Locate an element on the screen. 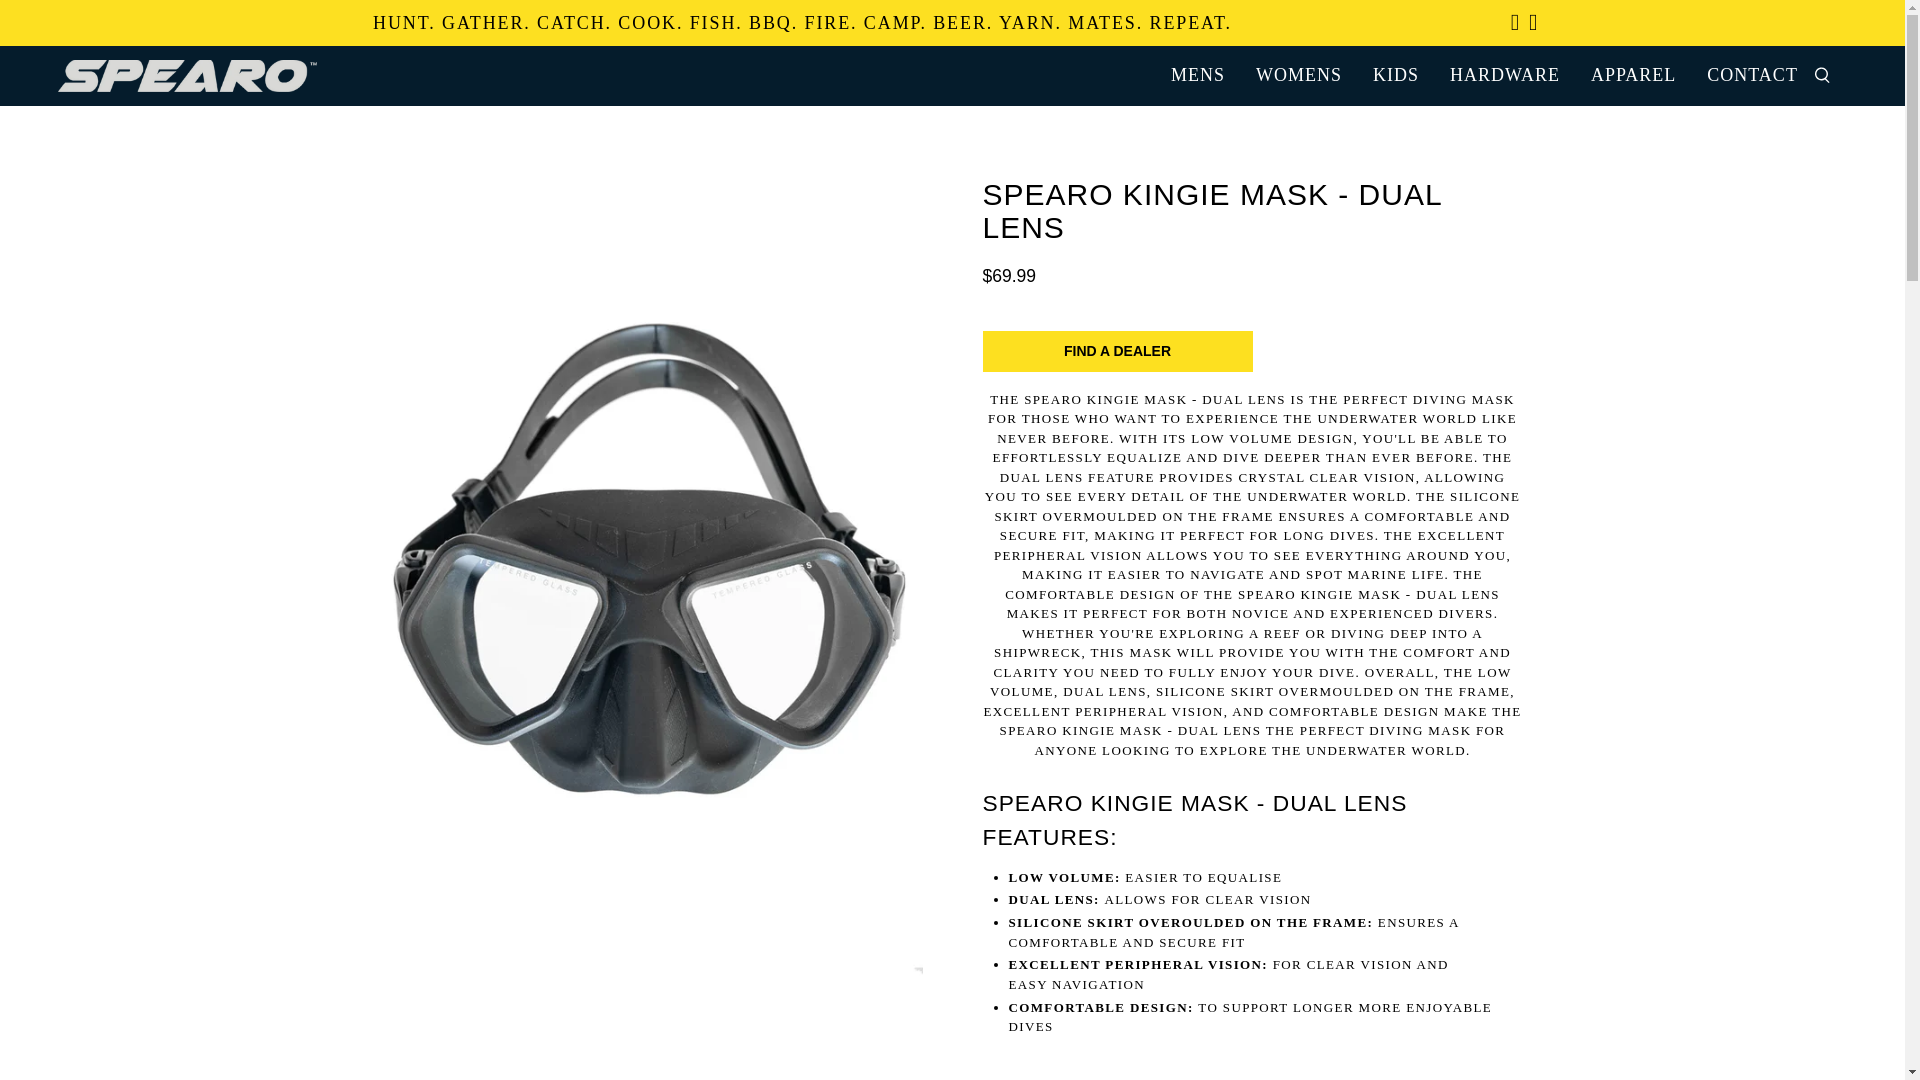 Image resolution: width=1920 pixels, height=1080 pixels. CONTACT is located at coordinates (1752, 74).